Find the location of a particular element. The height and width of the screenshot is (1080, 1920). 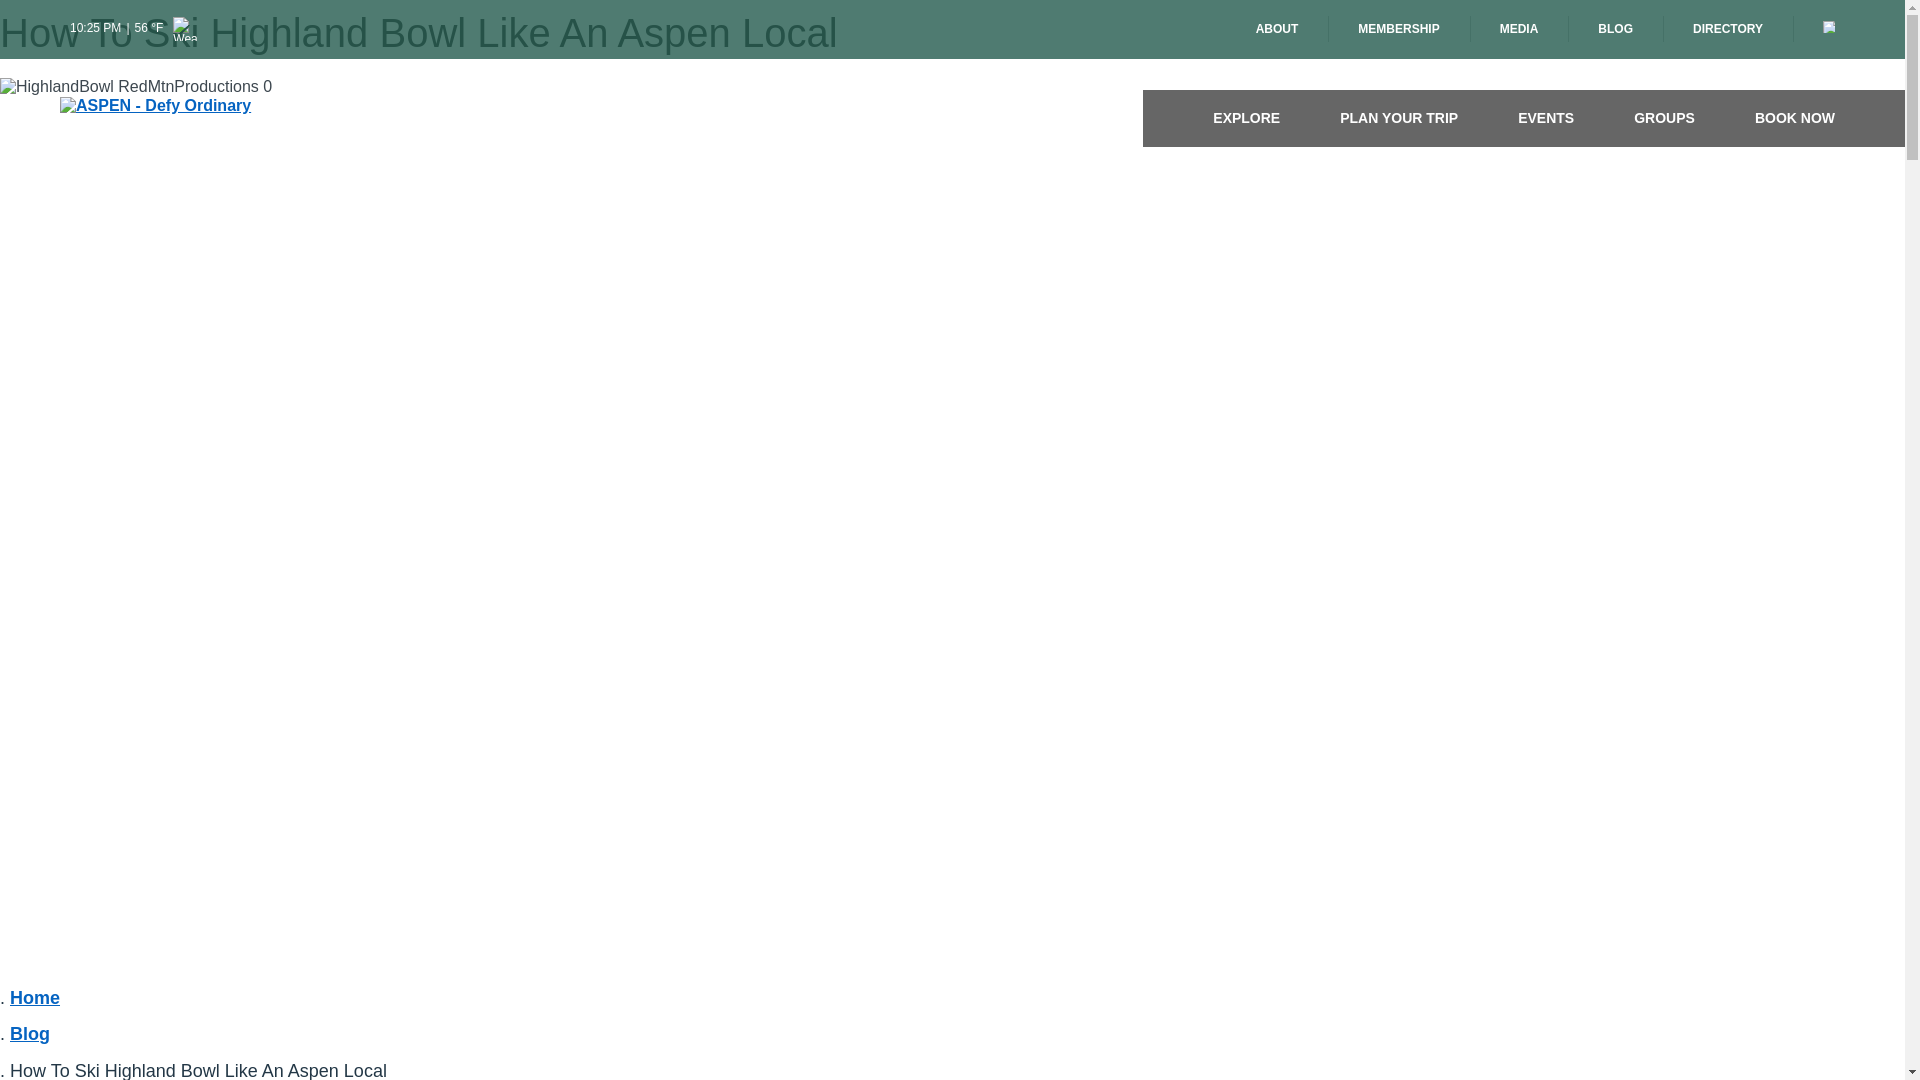

DIRECTORY is located at coordinates (1728, 30).